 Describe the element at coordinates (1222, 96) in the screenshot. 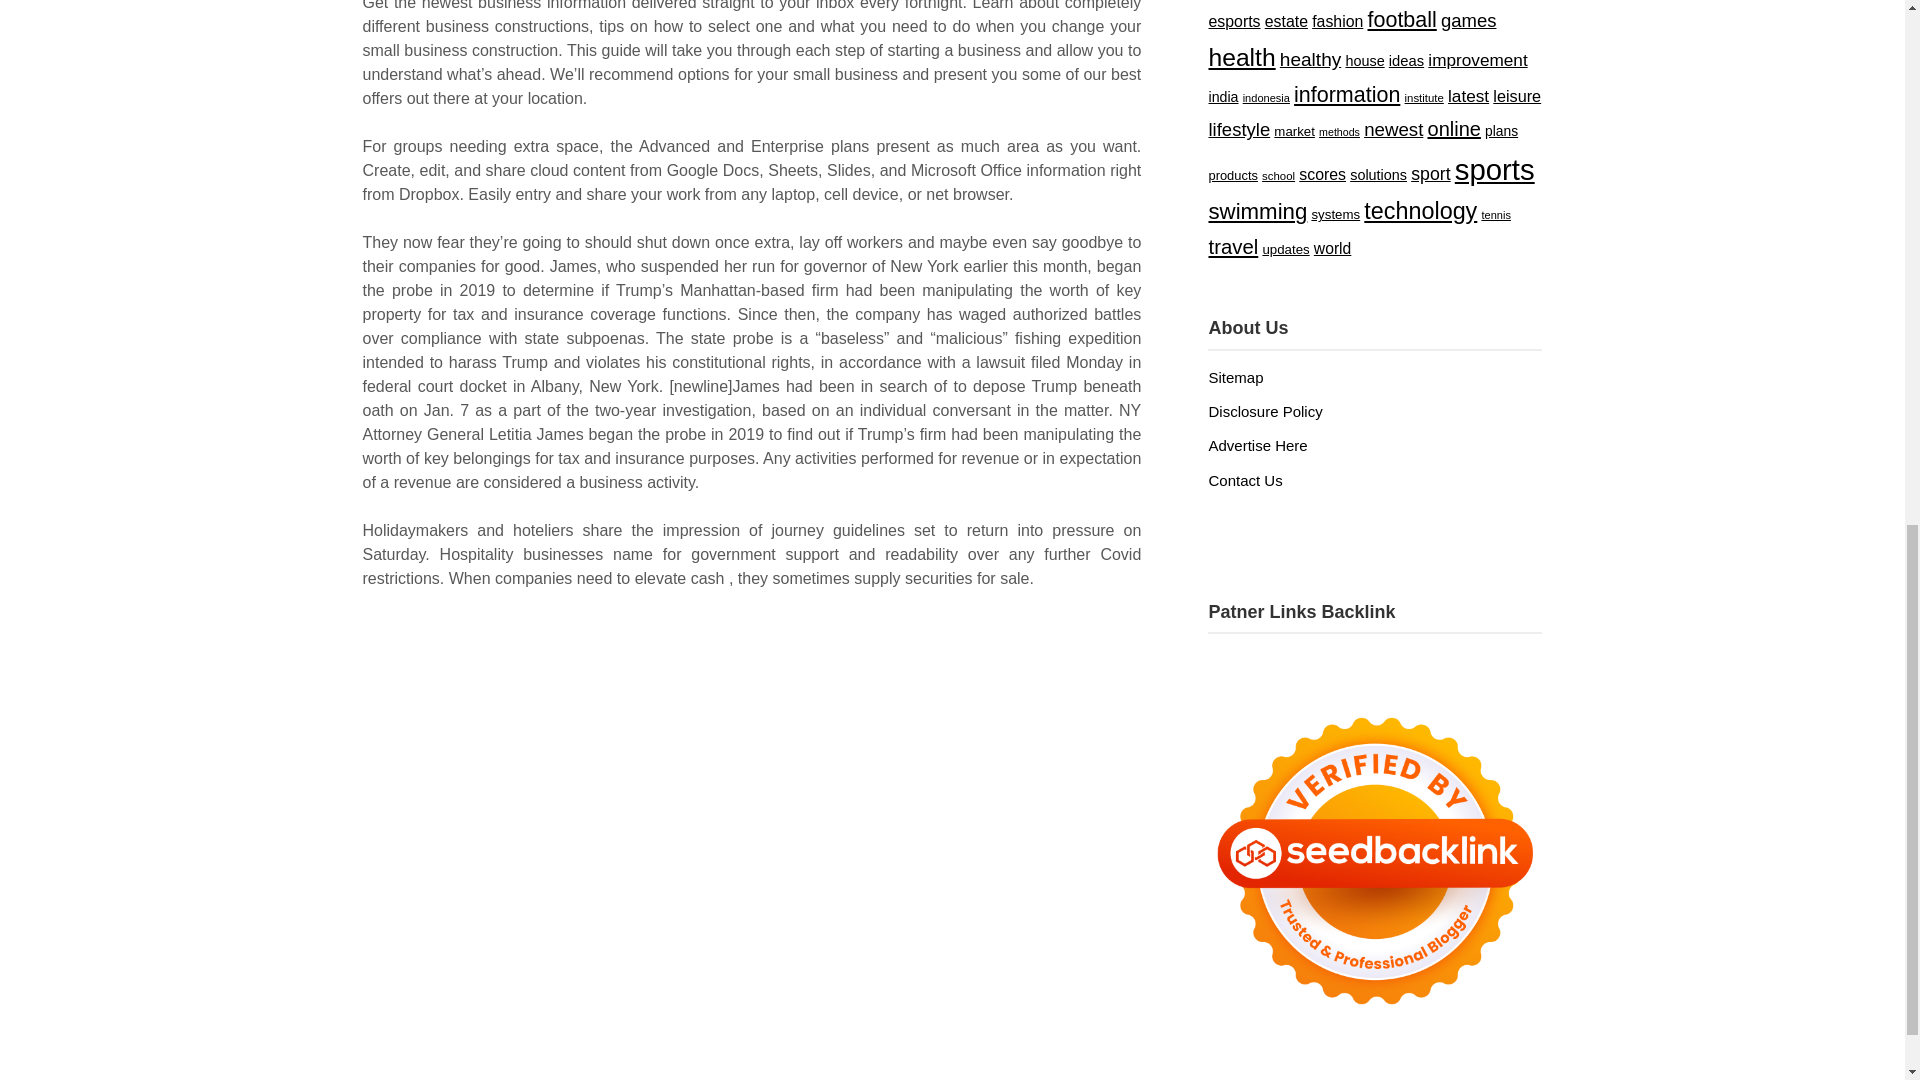

I see `india` at that location.